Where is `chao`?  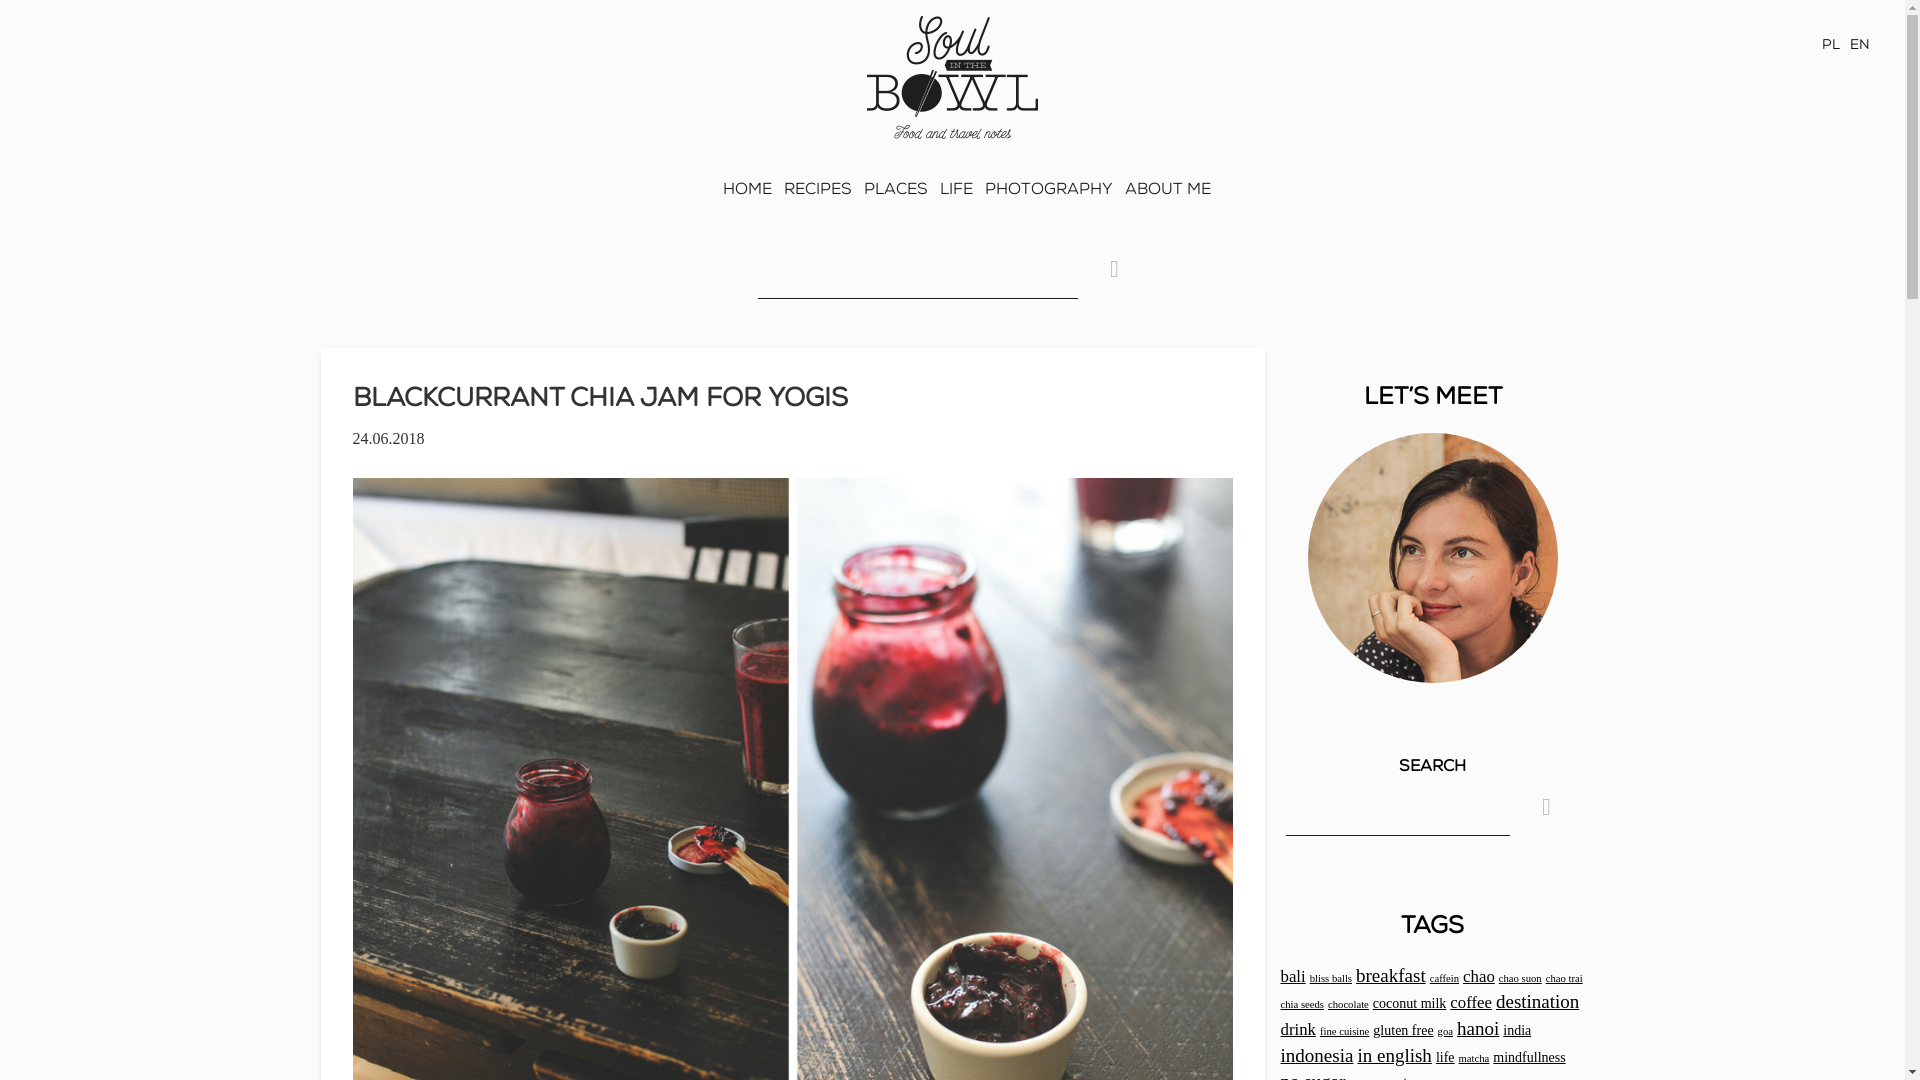
chao is located at coordinates (1479, 976).